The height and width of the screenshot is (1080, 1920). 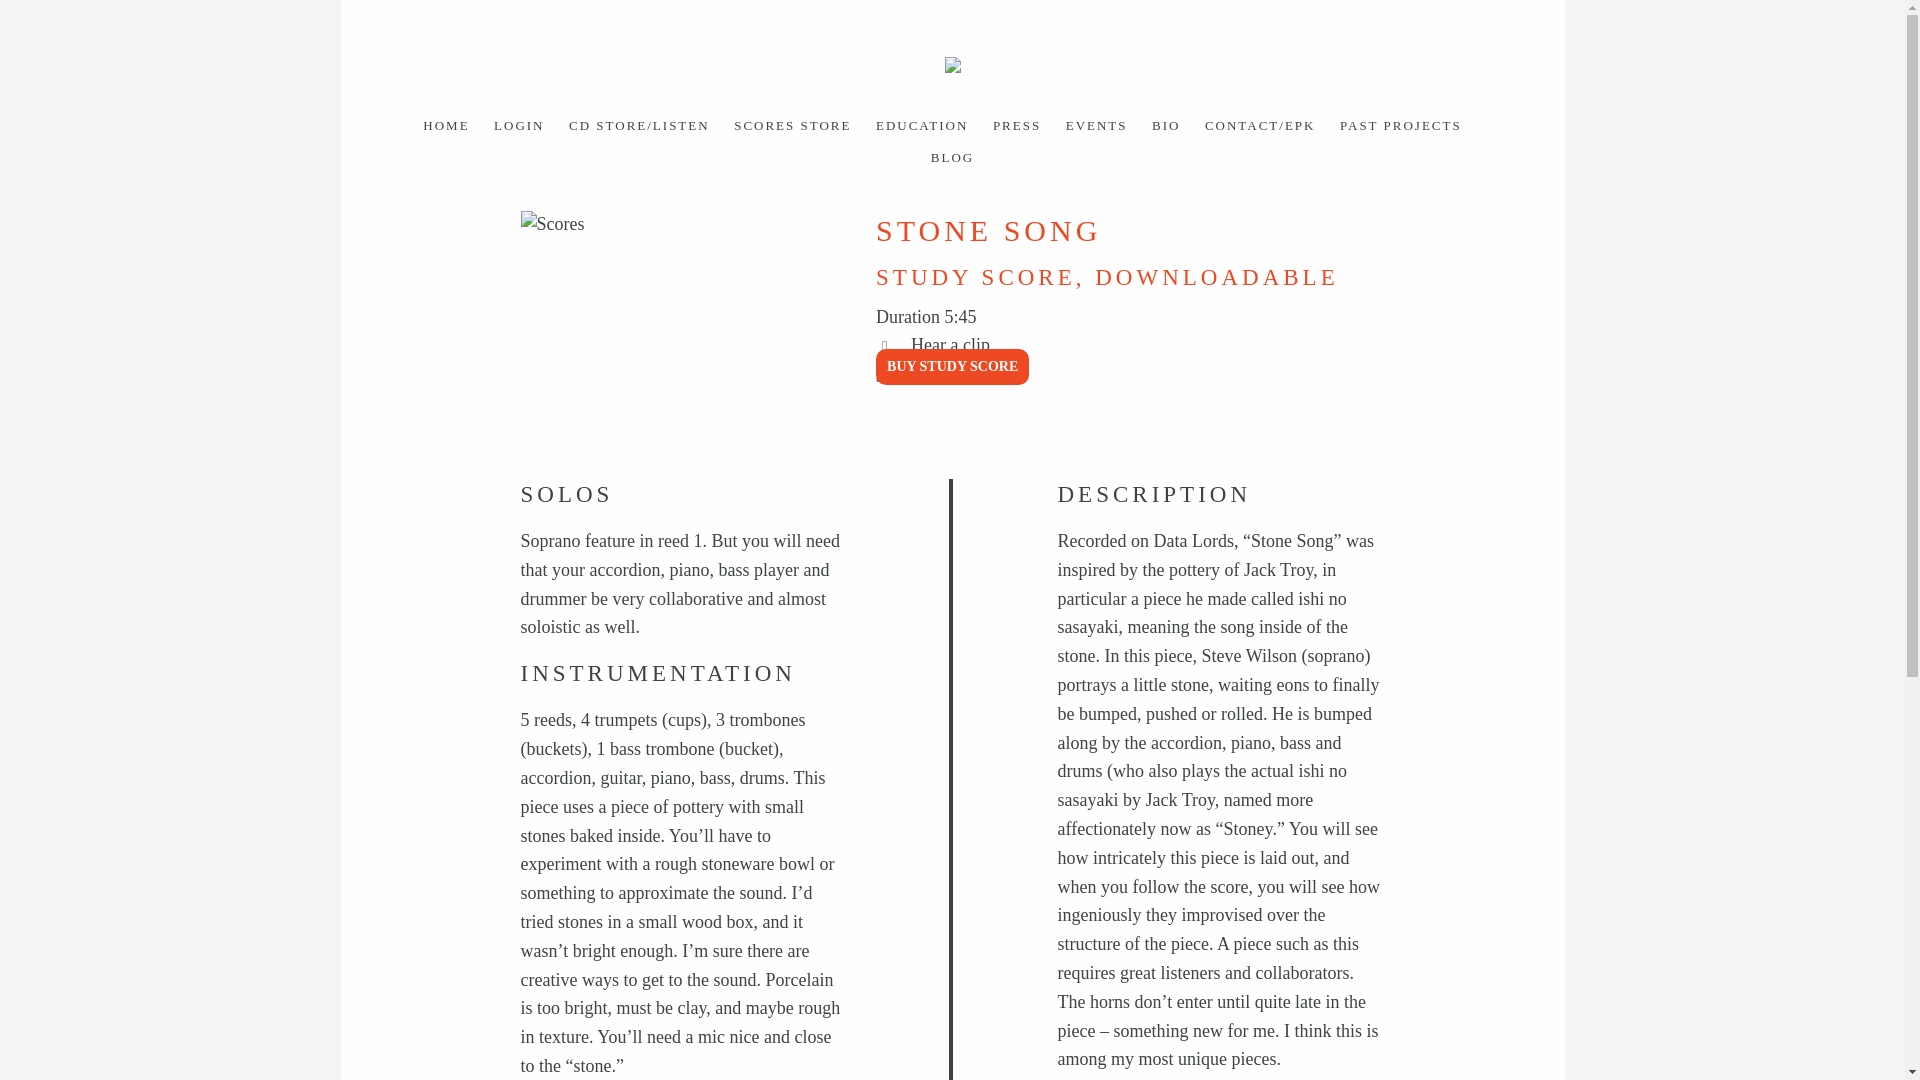 I want to click on BIO, so click(x=1166, y=124).